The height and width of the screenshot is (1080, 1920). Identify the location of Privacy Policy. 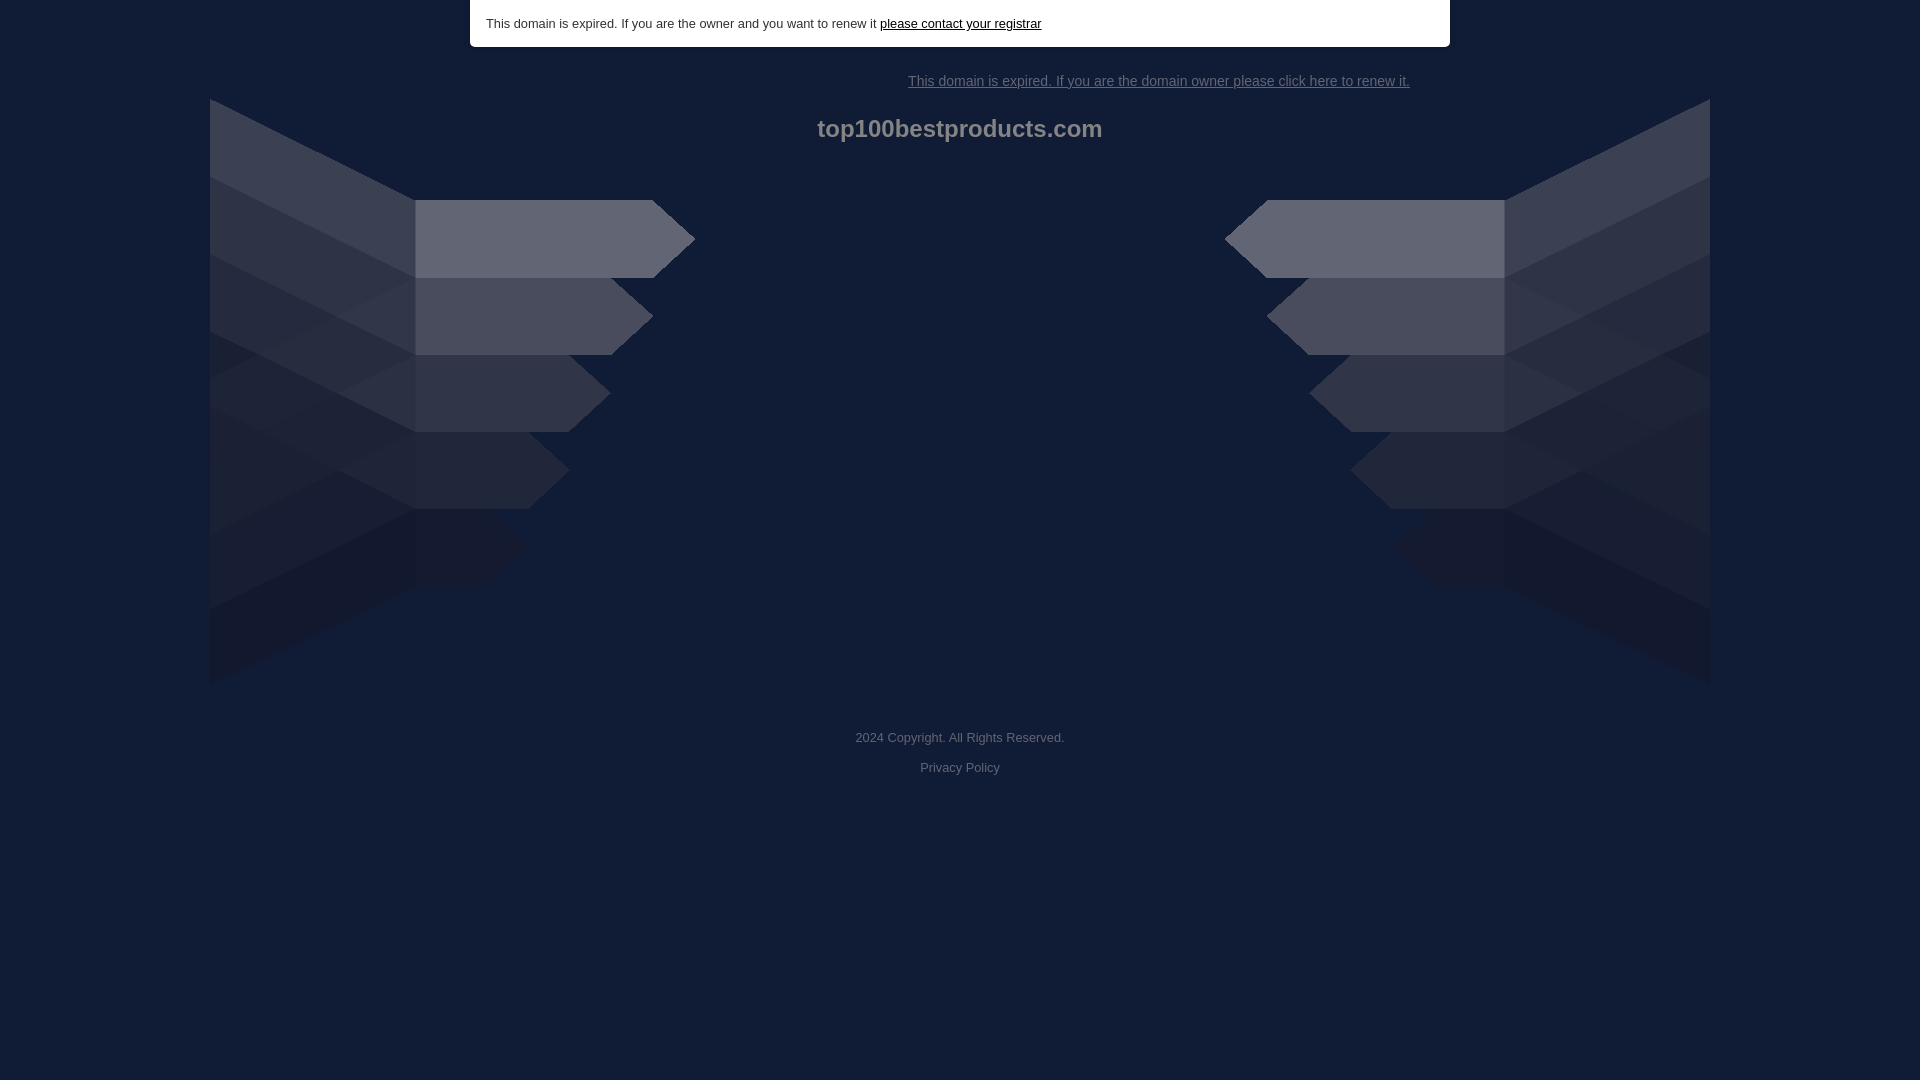
(960, 768).